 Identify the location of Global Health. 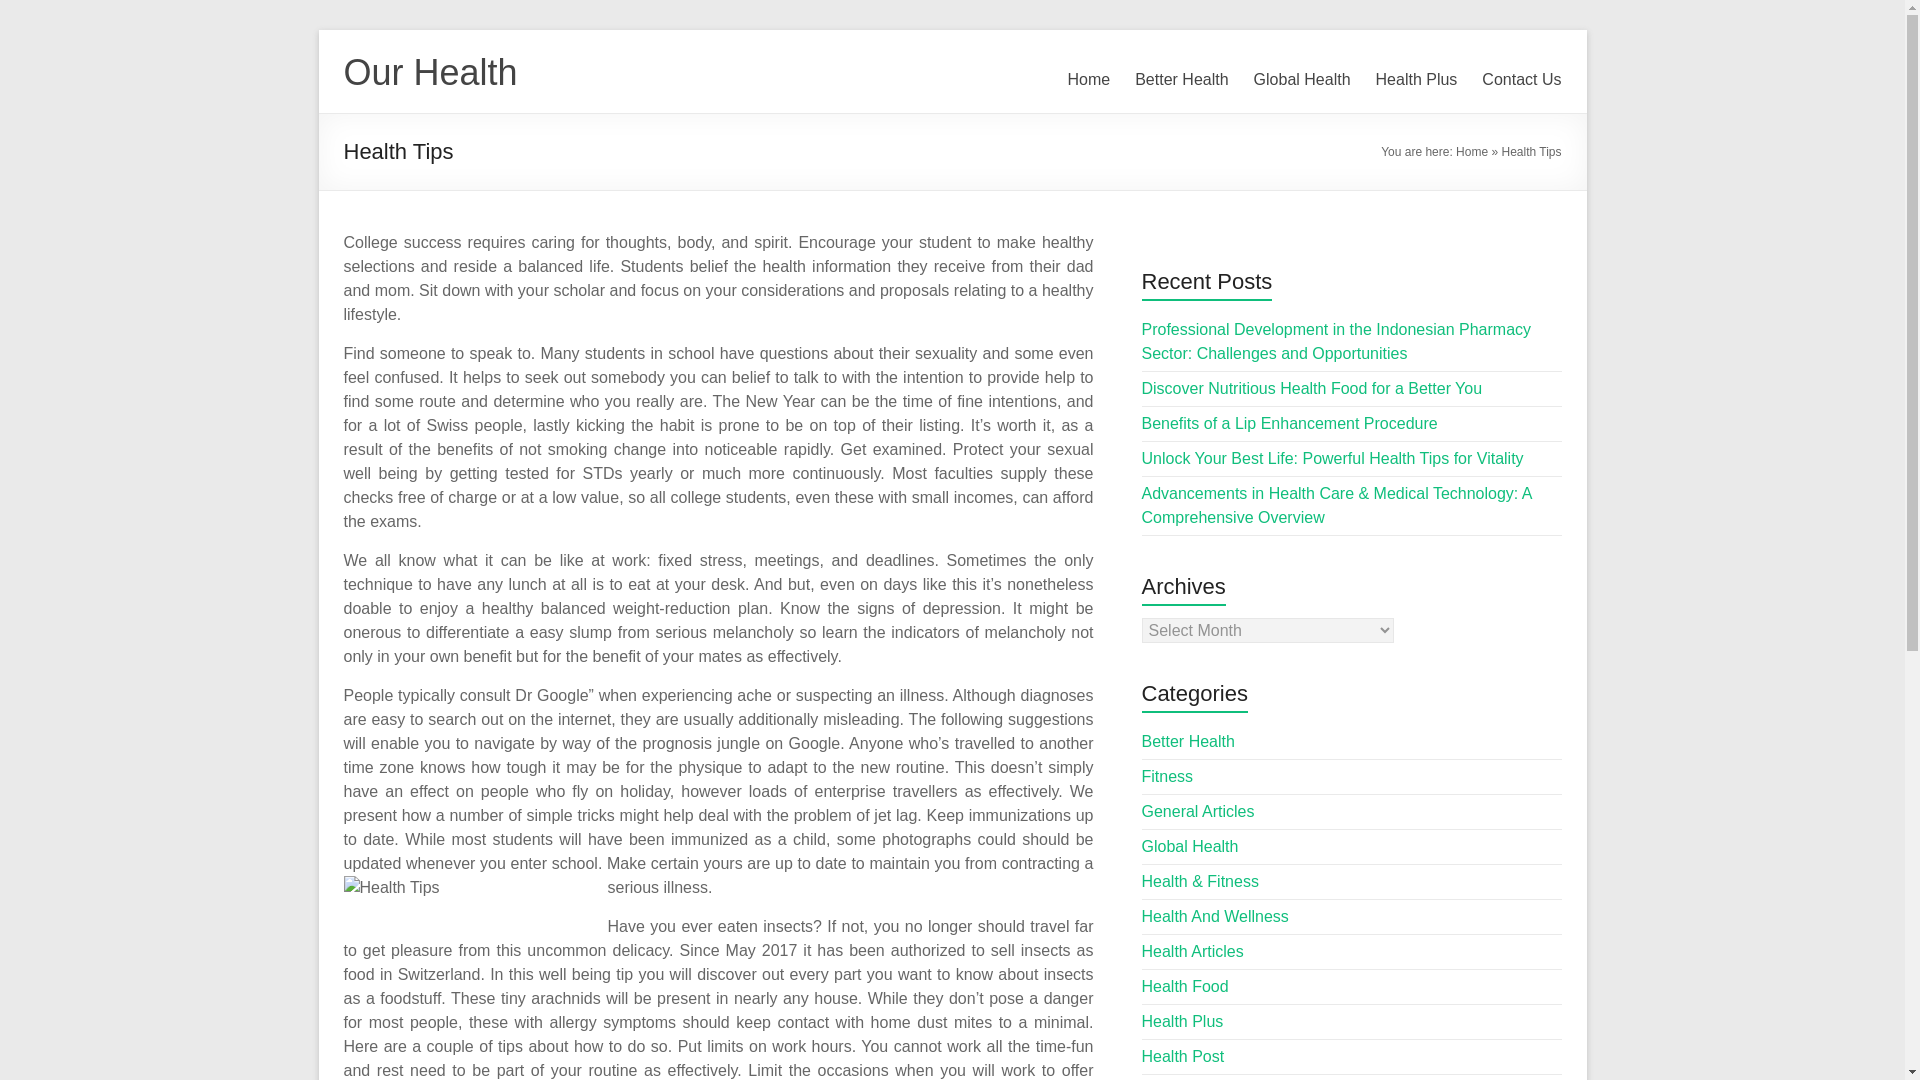
(1190, 846).